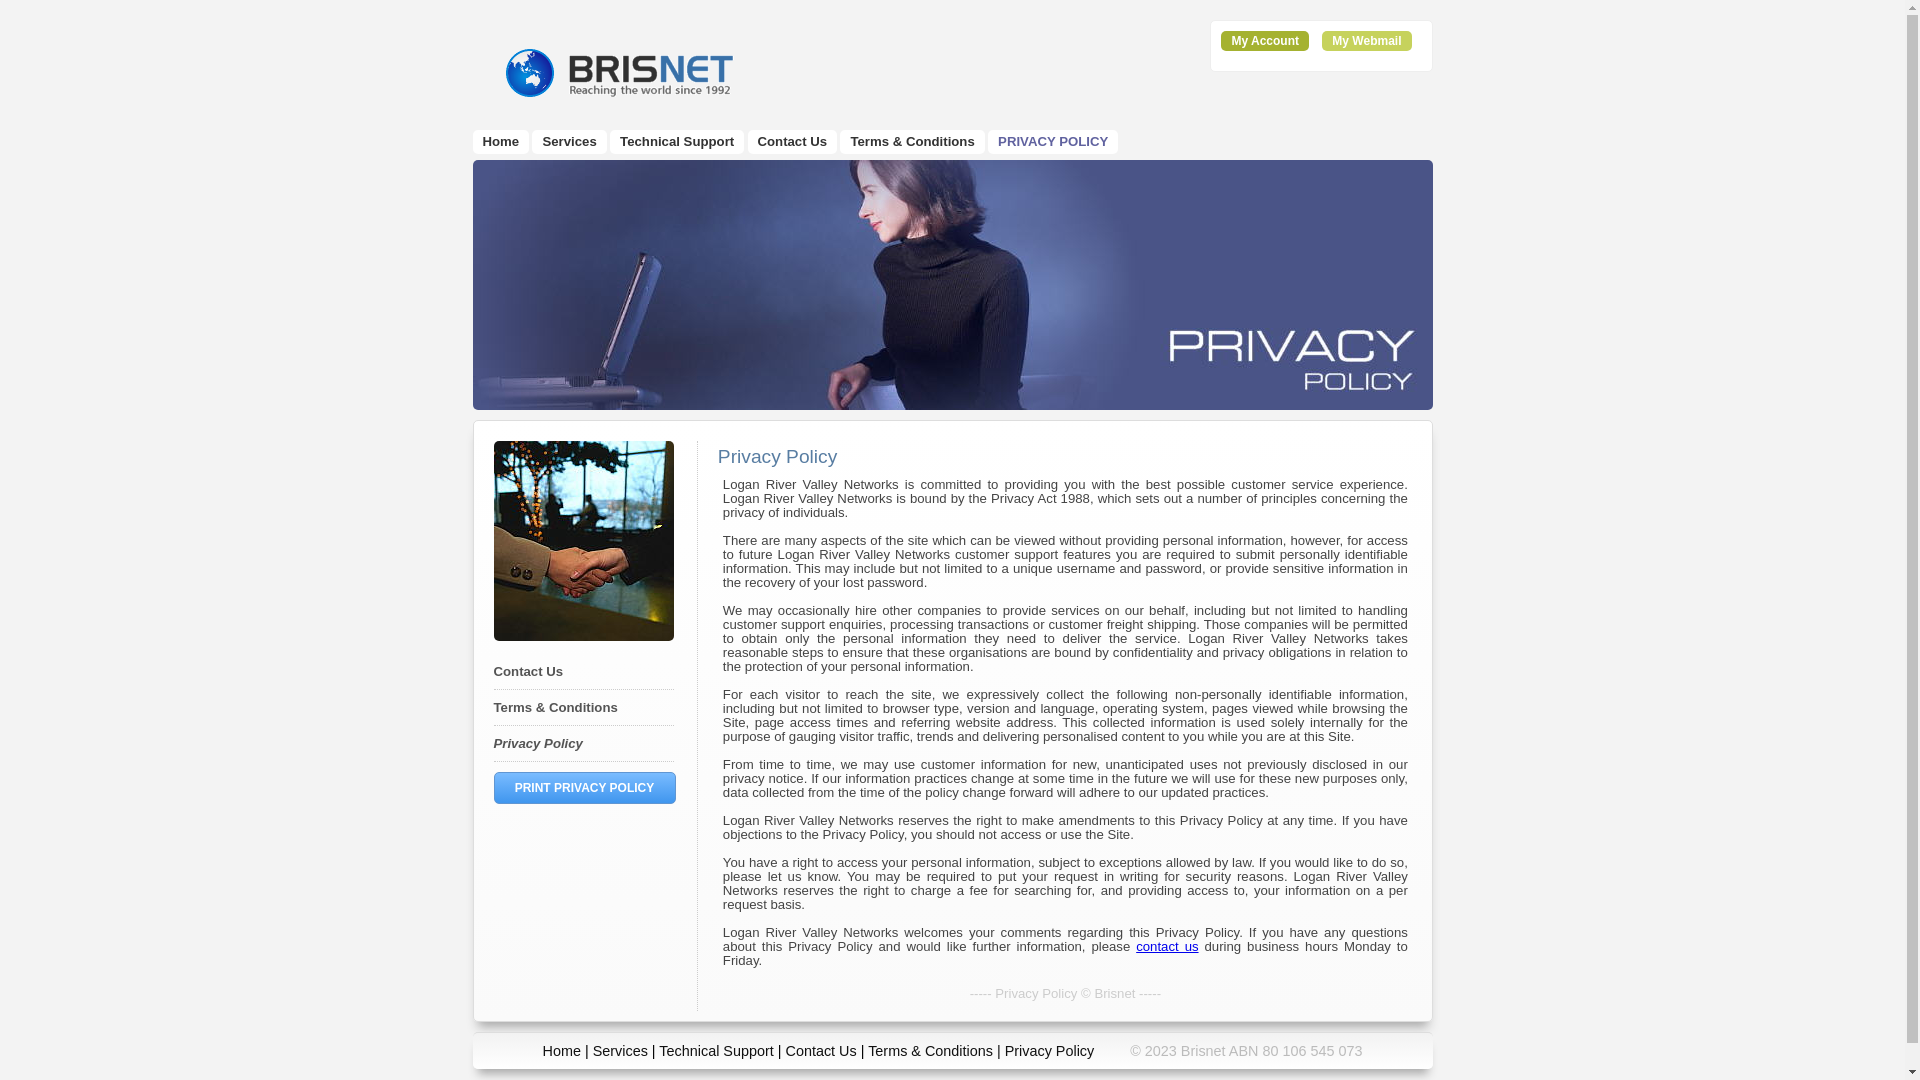 Image resolution: width=1920 pixels, height=1080 pixels. I want to click on PRIVACY POLICY, so click(1053, 142).